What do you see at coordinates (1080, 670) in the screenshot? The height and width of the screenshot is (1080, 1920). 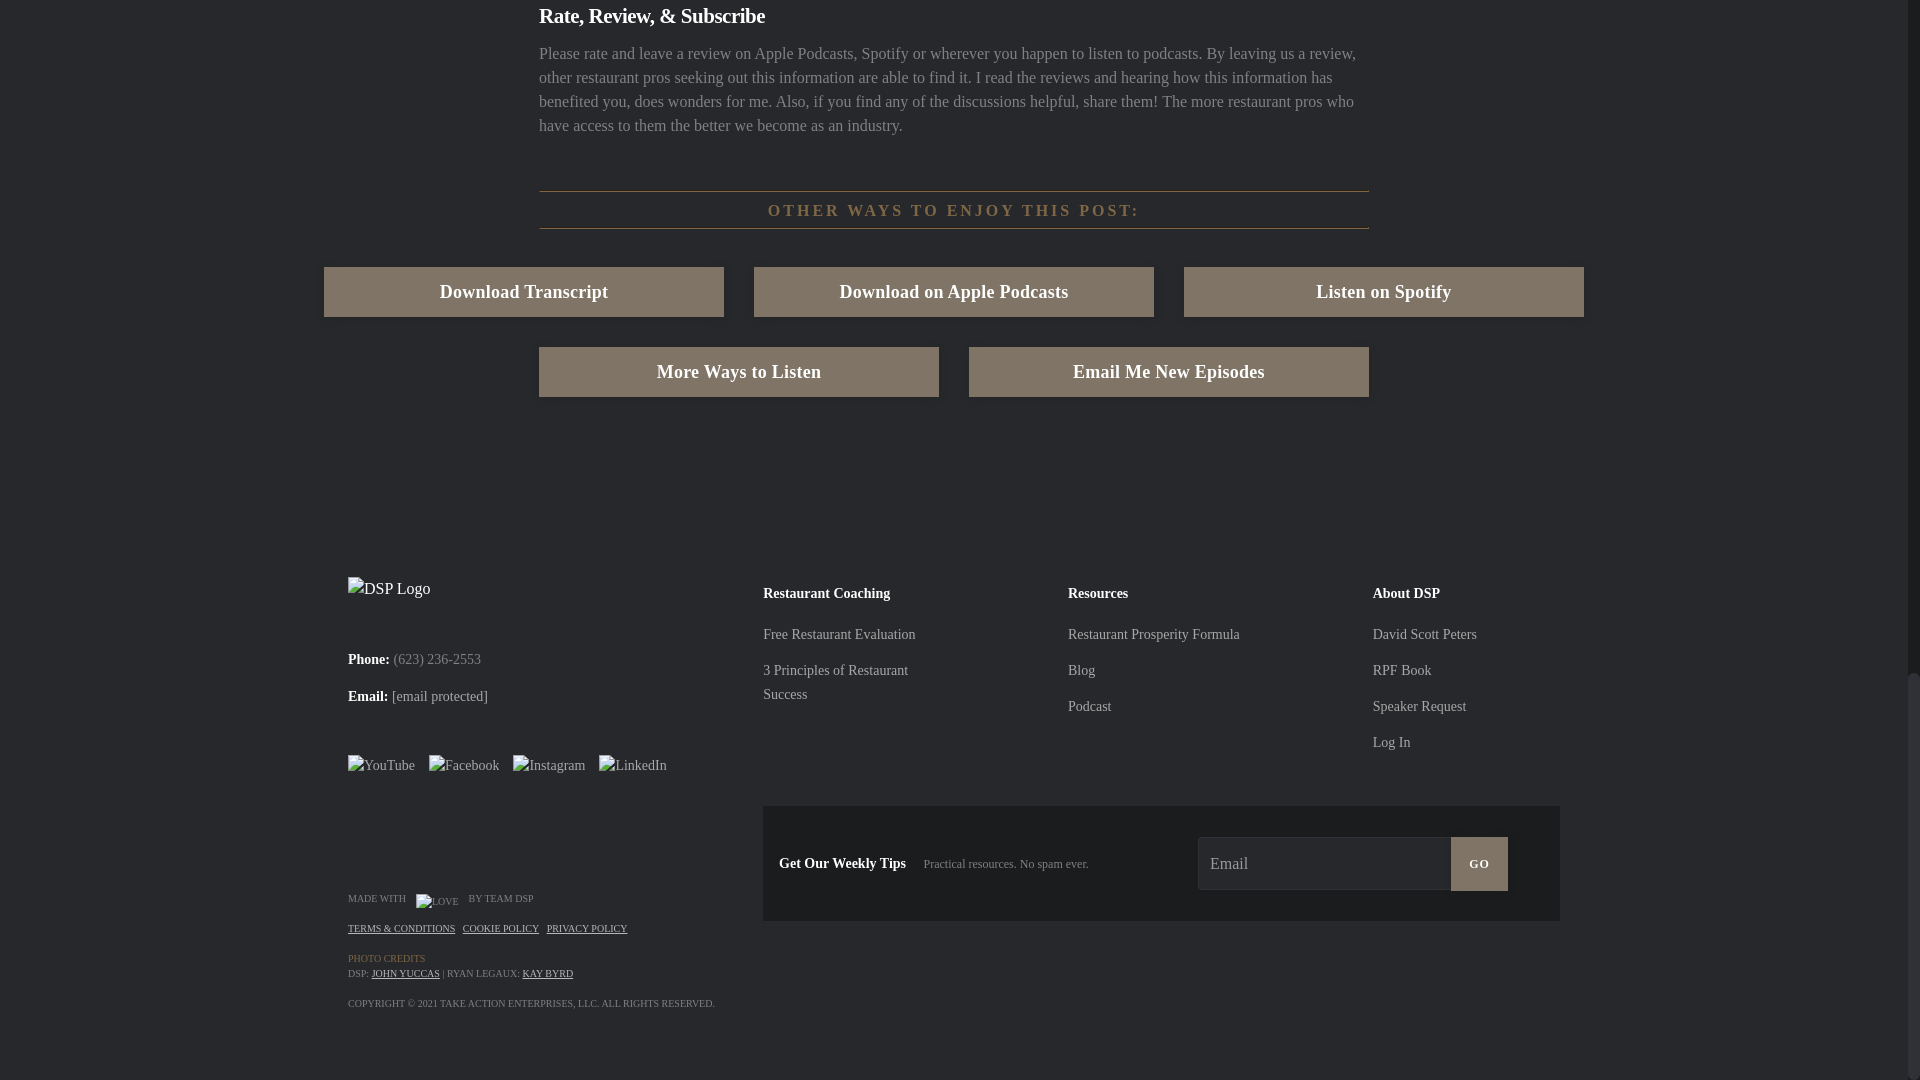 I see `Blog` at bounding box center [1080, 670].